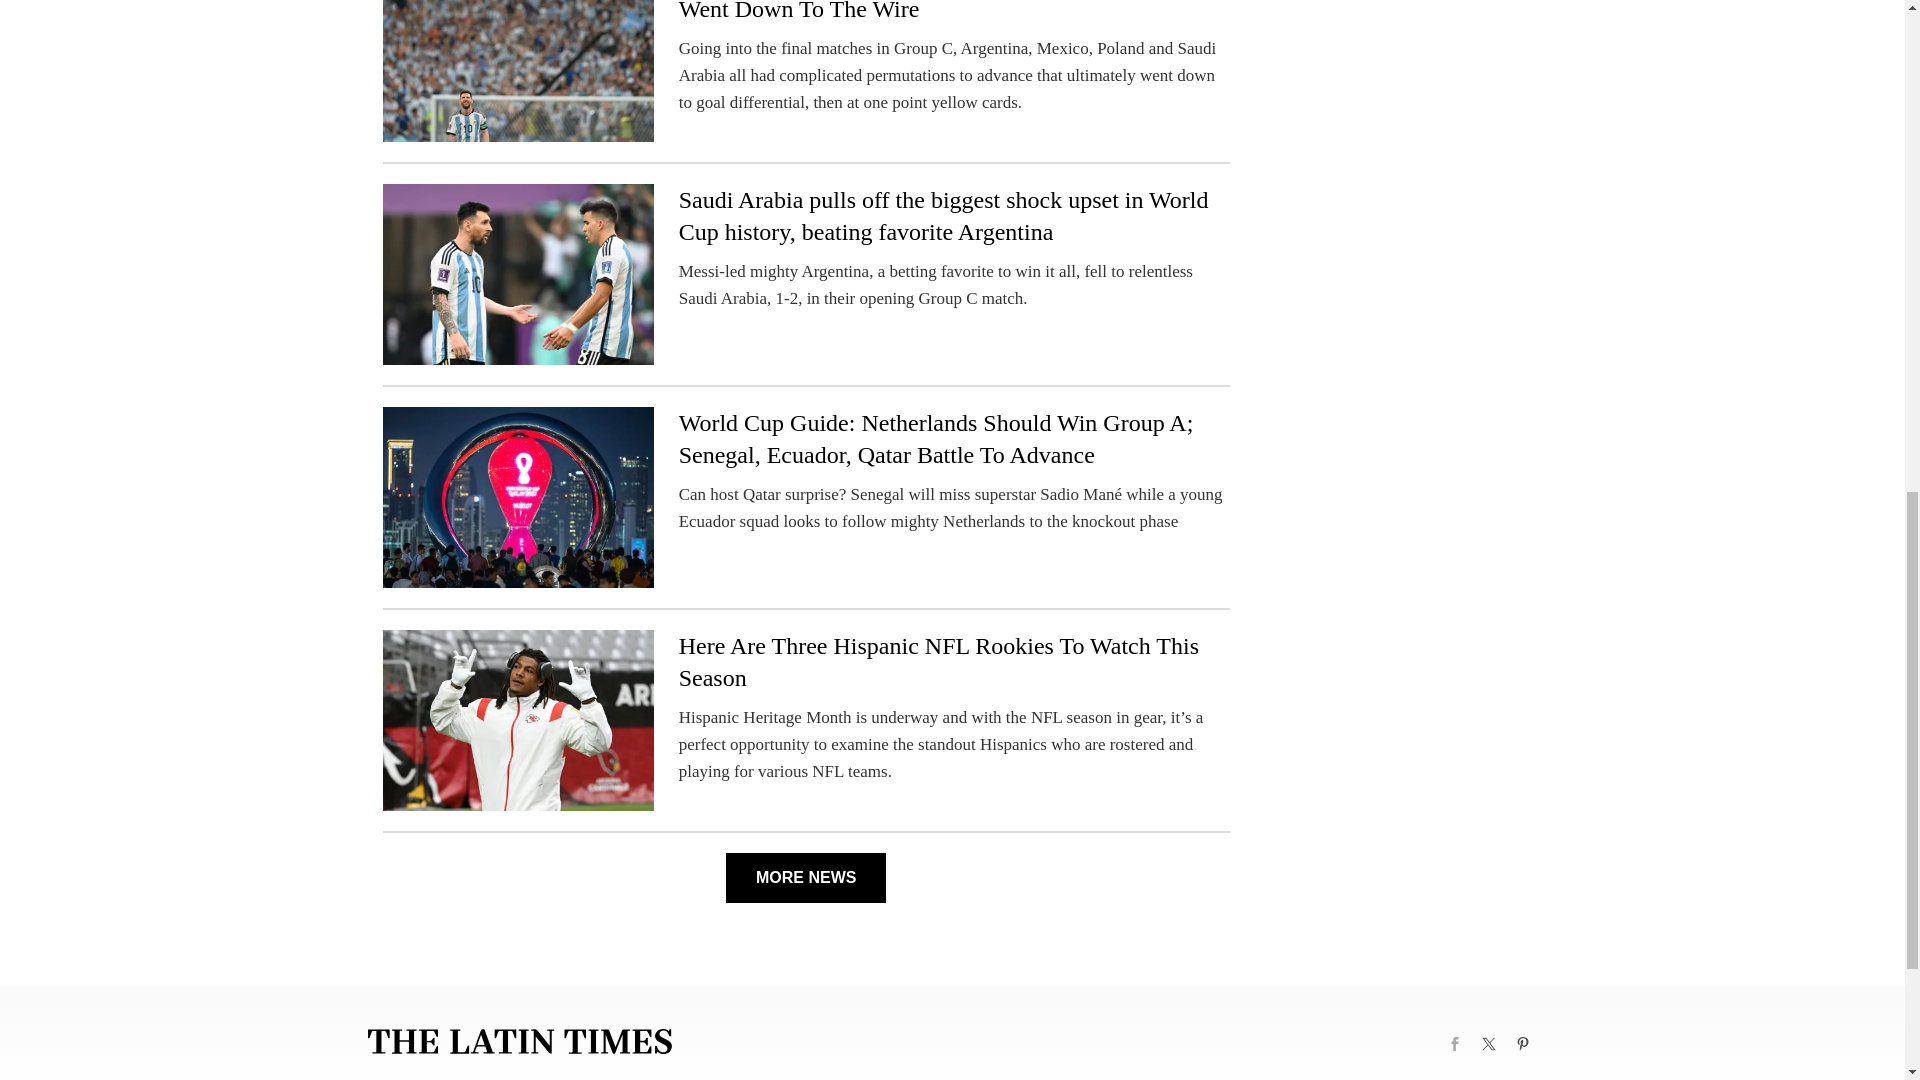 Image resolution: width=1920 pixels, height=1080 pixels. I want to click on Facebook, so click(1455, 1044).